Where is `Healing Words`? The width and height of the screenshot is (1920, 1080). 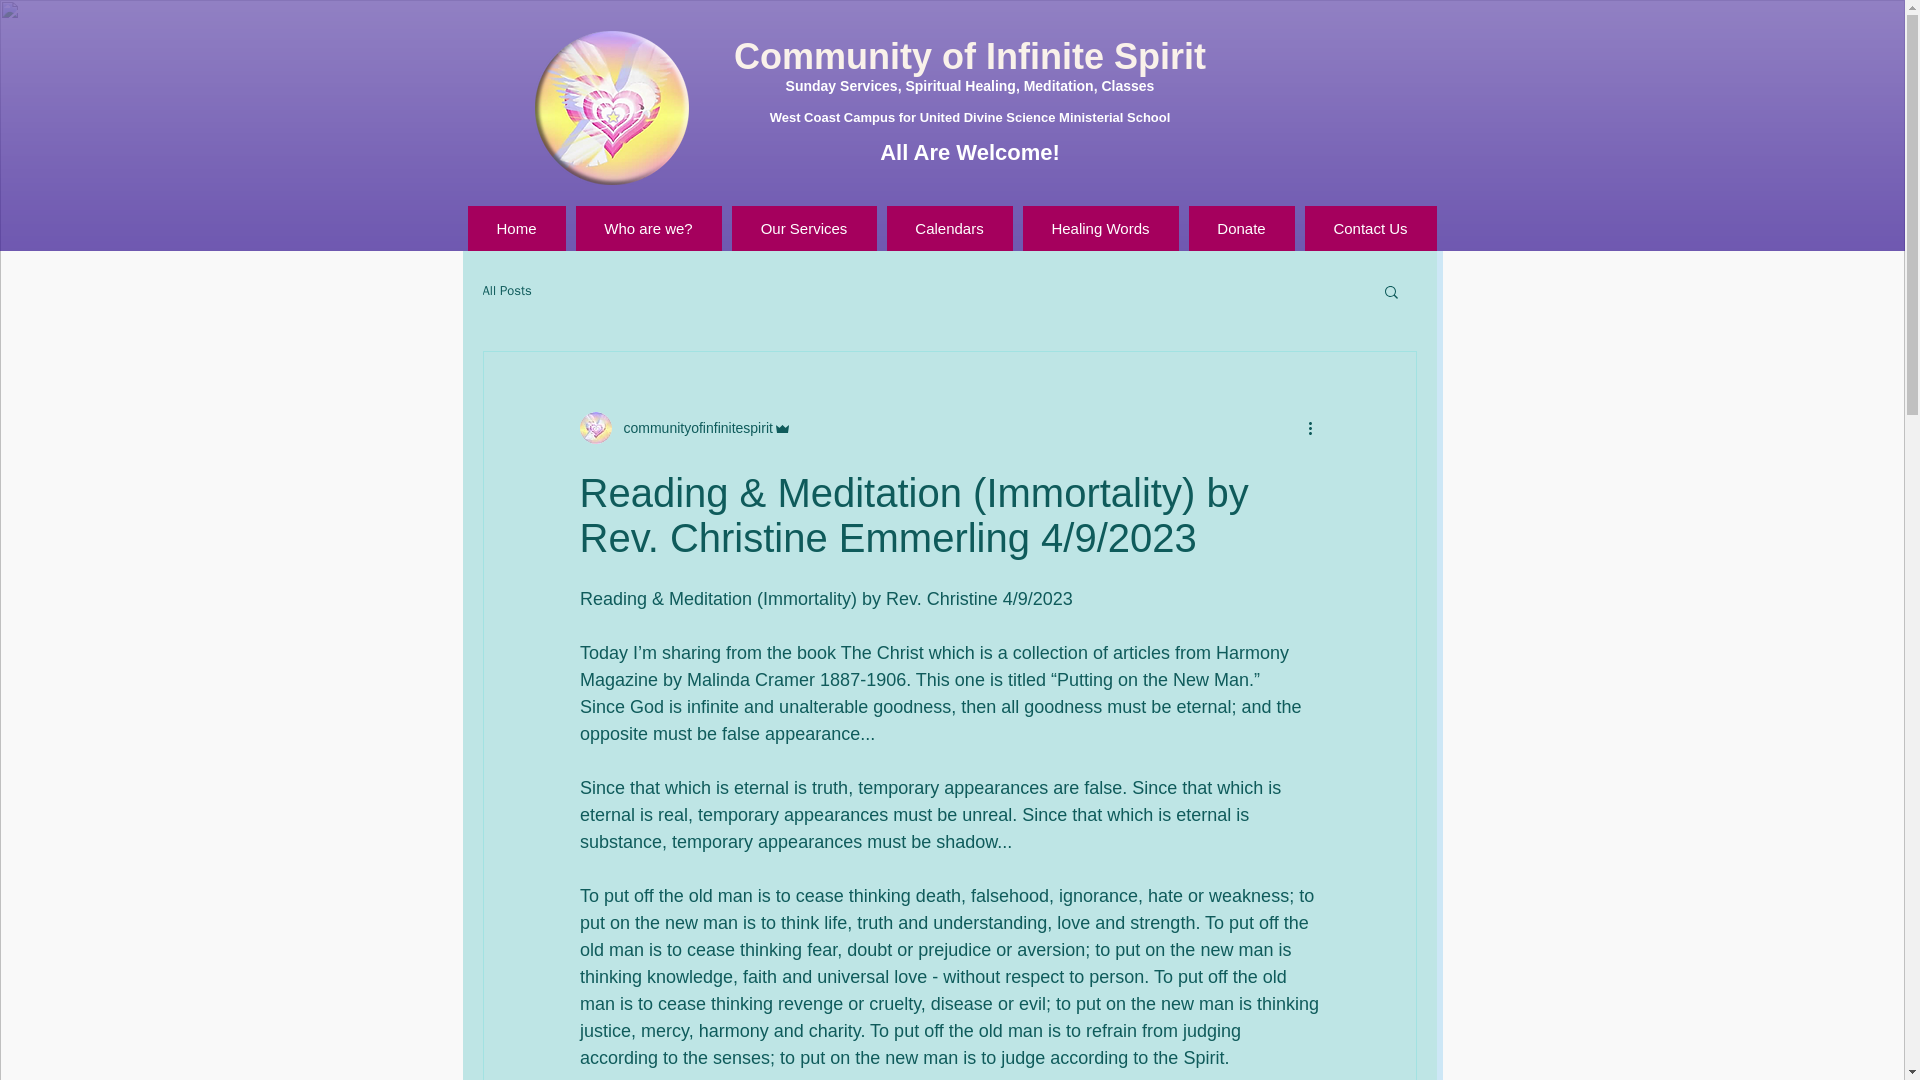
Healing Words is located at coordinates (1100, 228).